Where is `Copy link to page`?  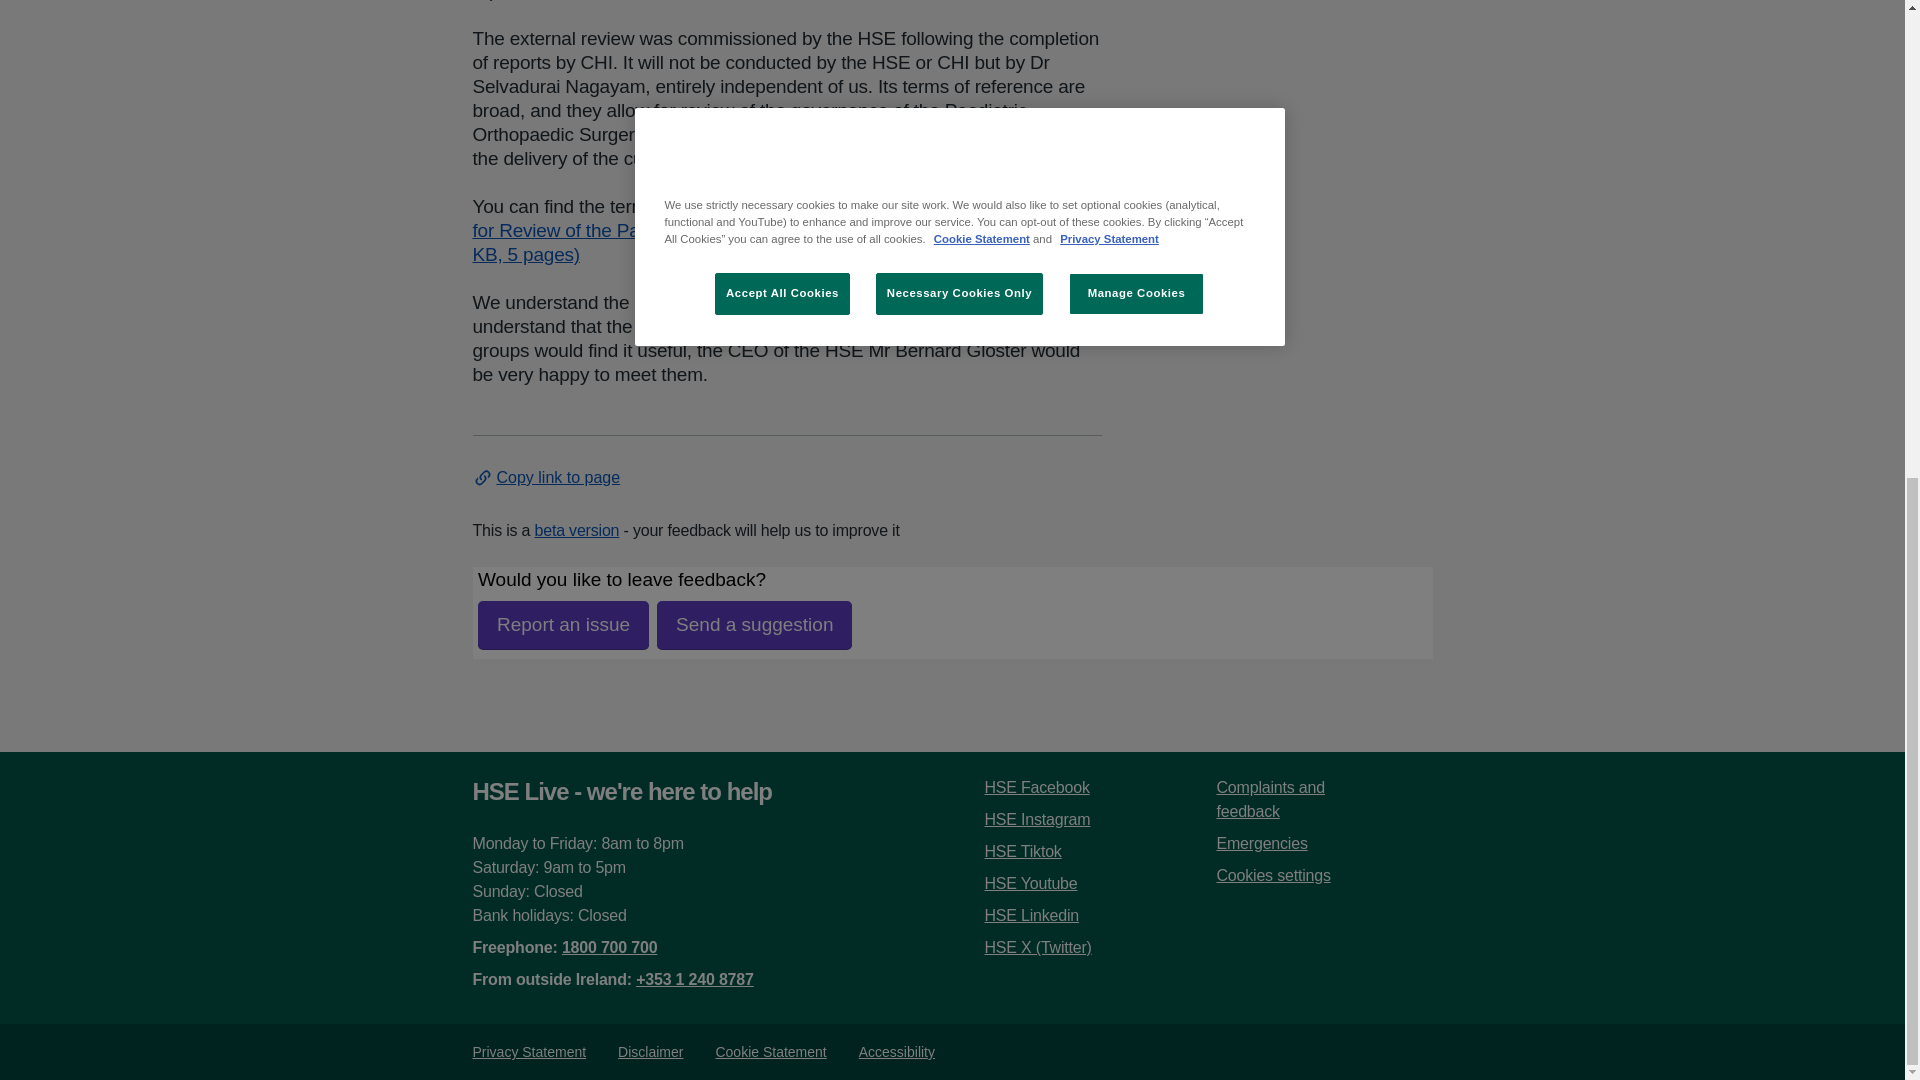
Copy link to page is located at coordinates (546, 478).